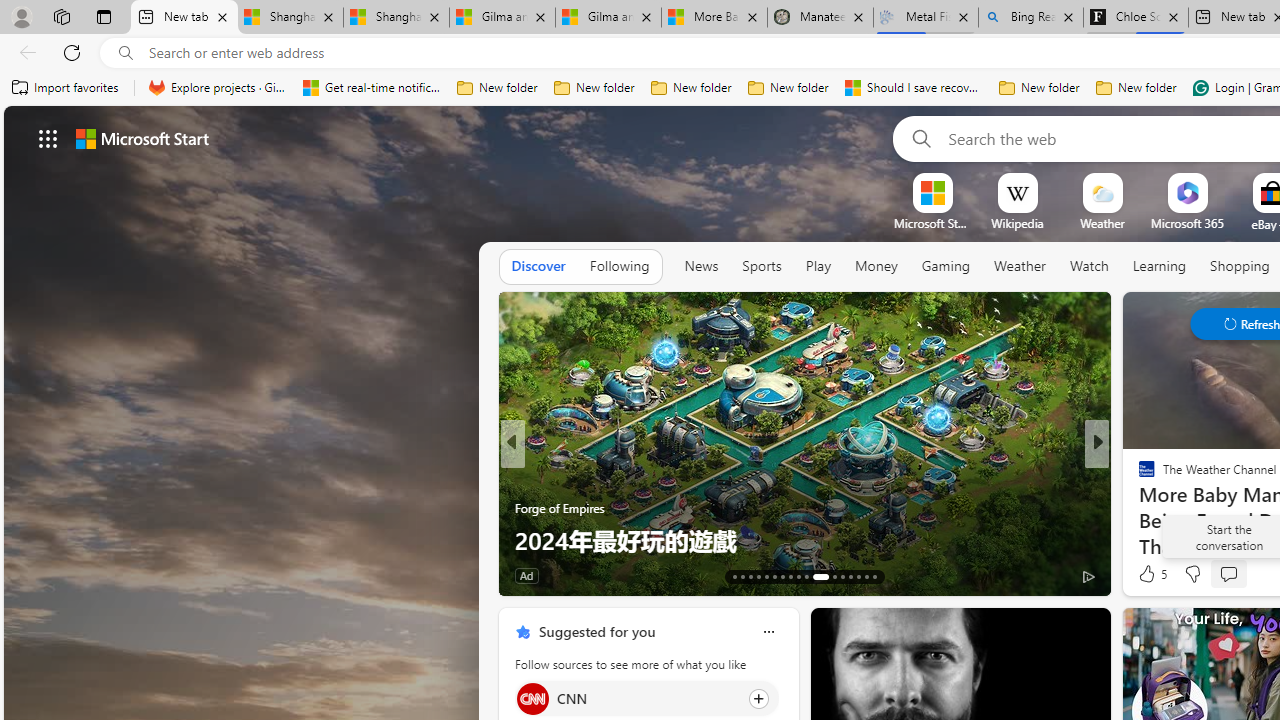  What do you see at coordinates (1234, 576) in the screenshot?
I see `View comments 19 Comment` at bounding box center [1234, 576].